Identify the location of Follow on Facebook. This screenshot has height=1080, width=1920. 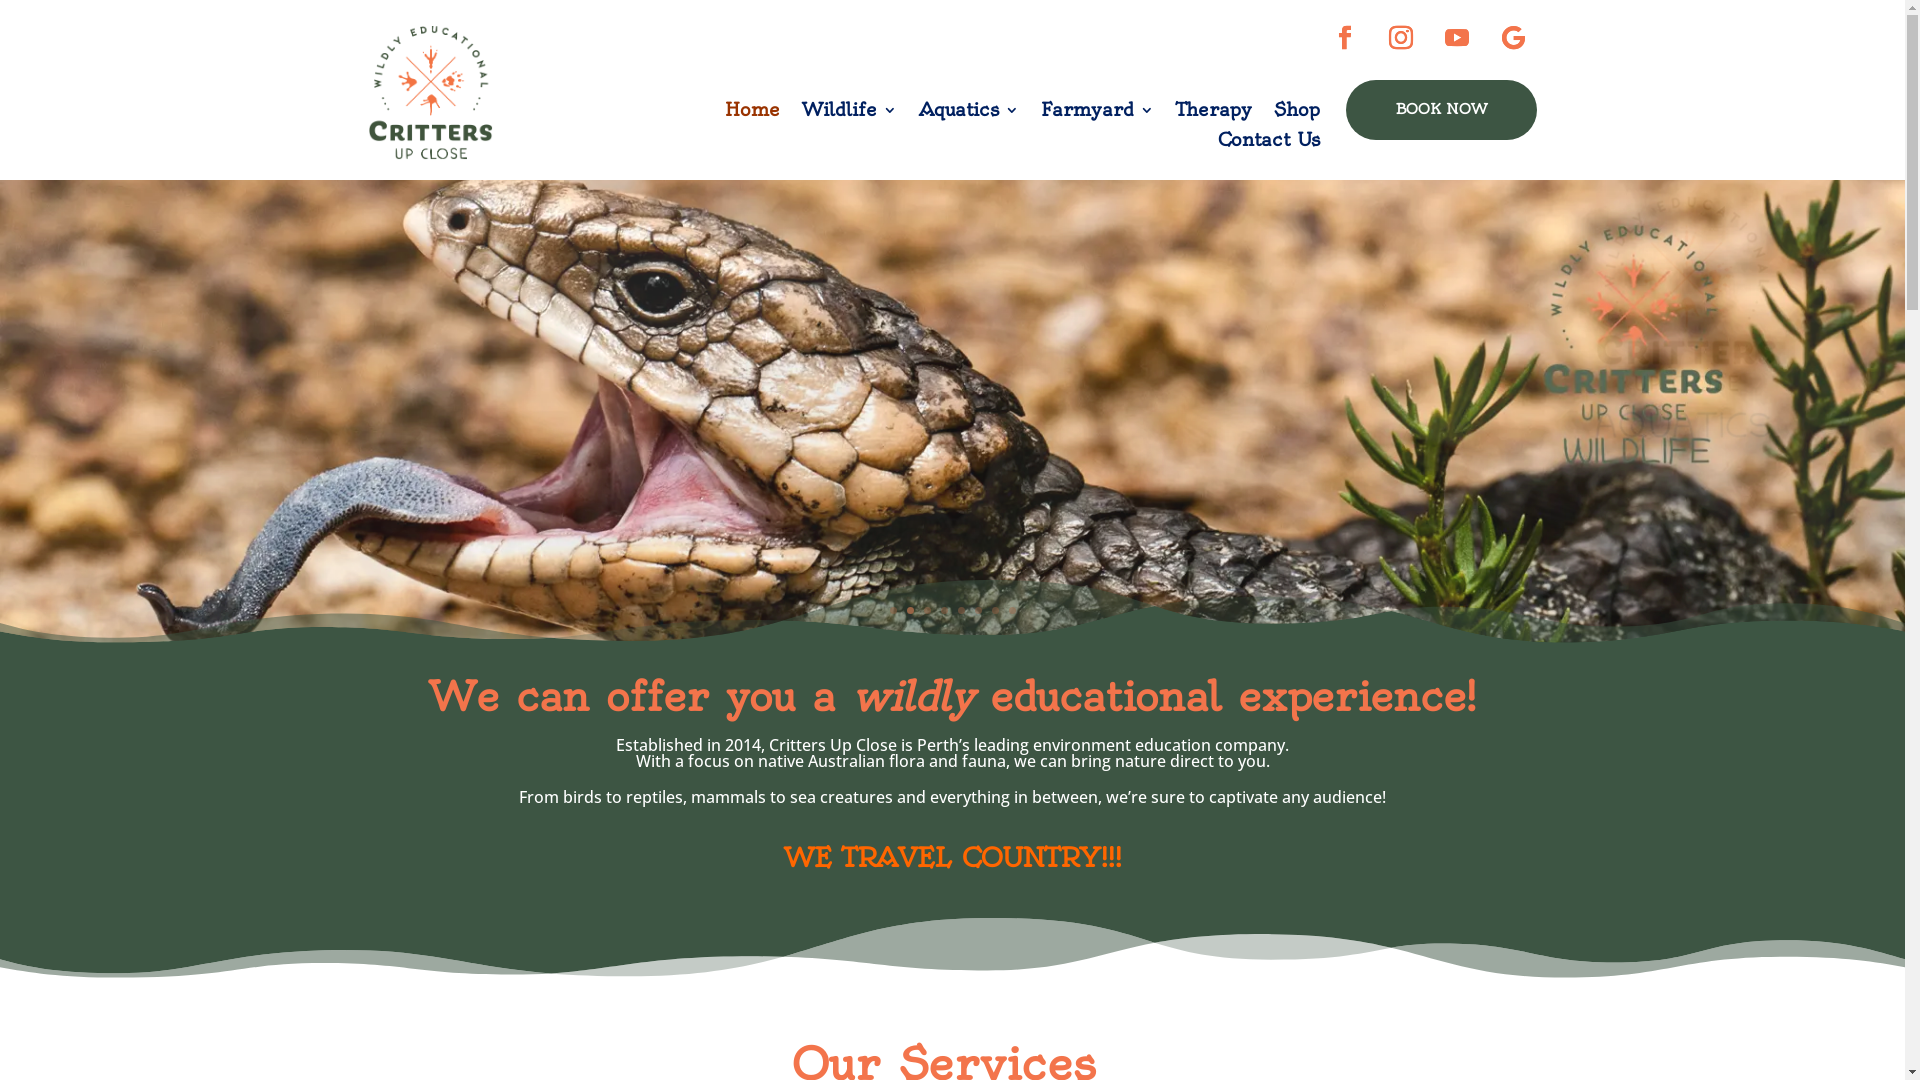
(1345, 38).